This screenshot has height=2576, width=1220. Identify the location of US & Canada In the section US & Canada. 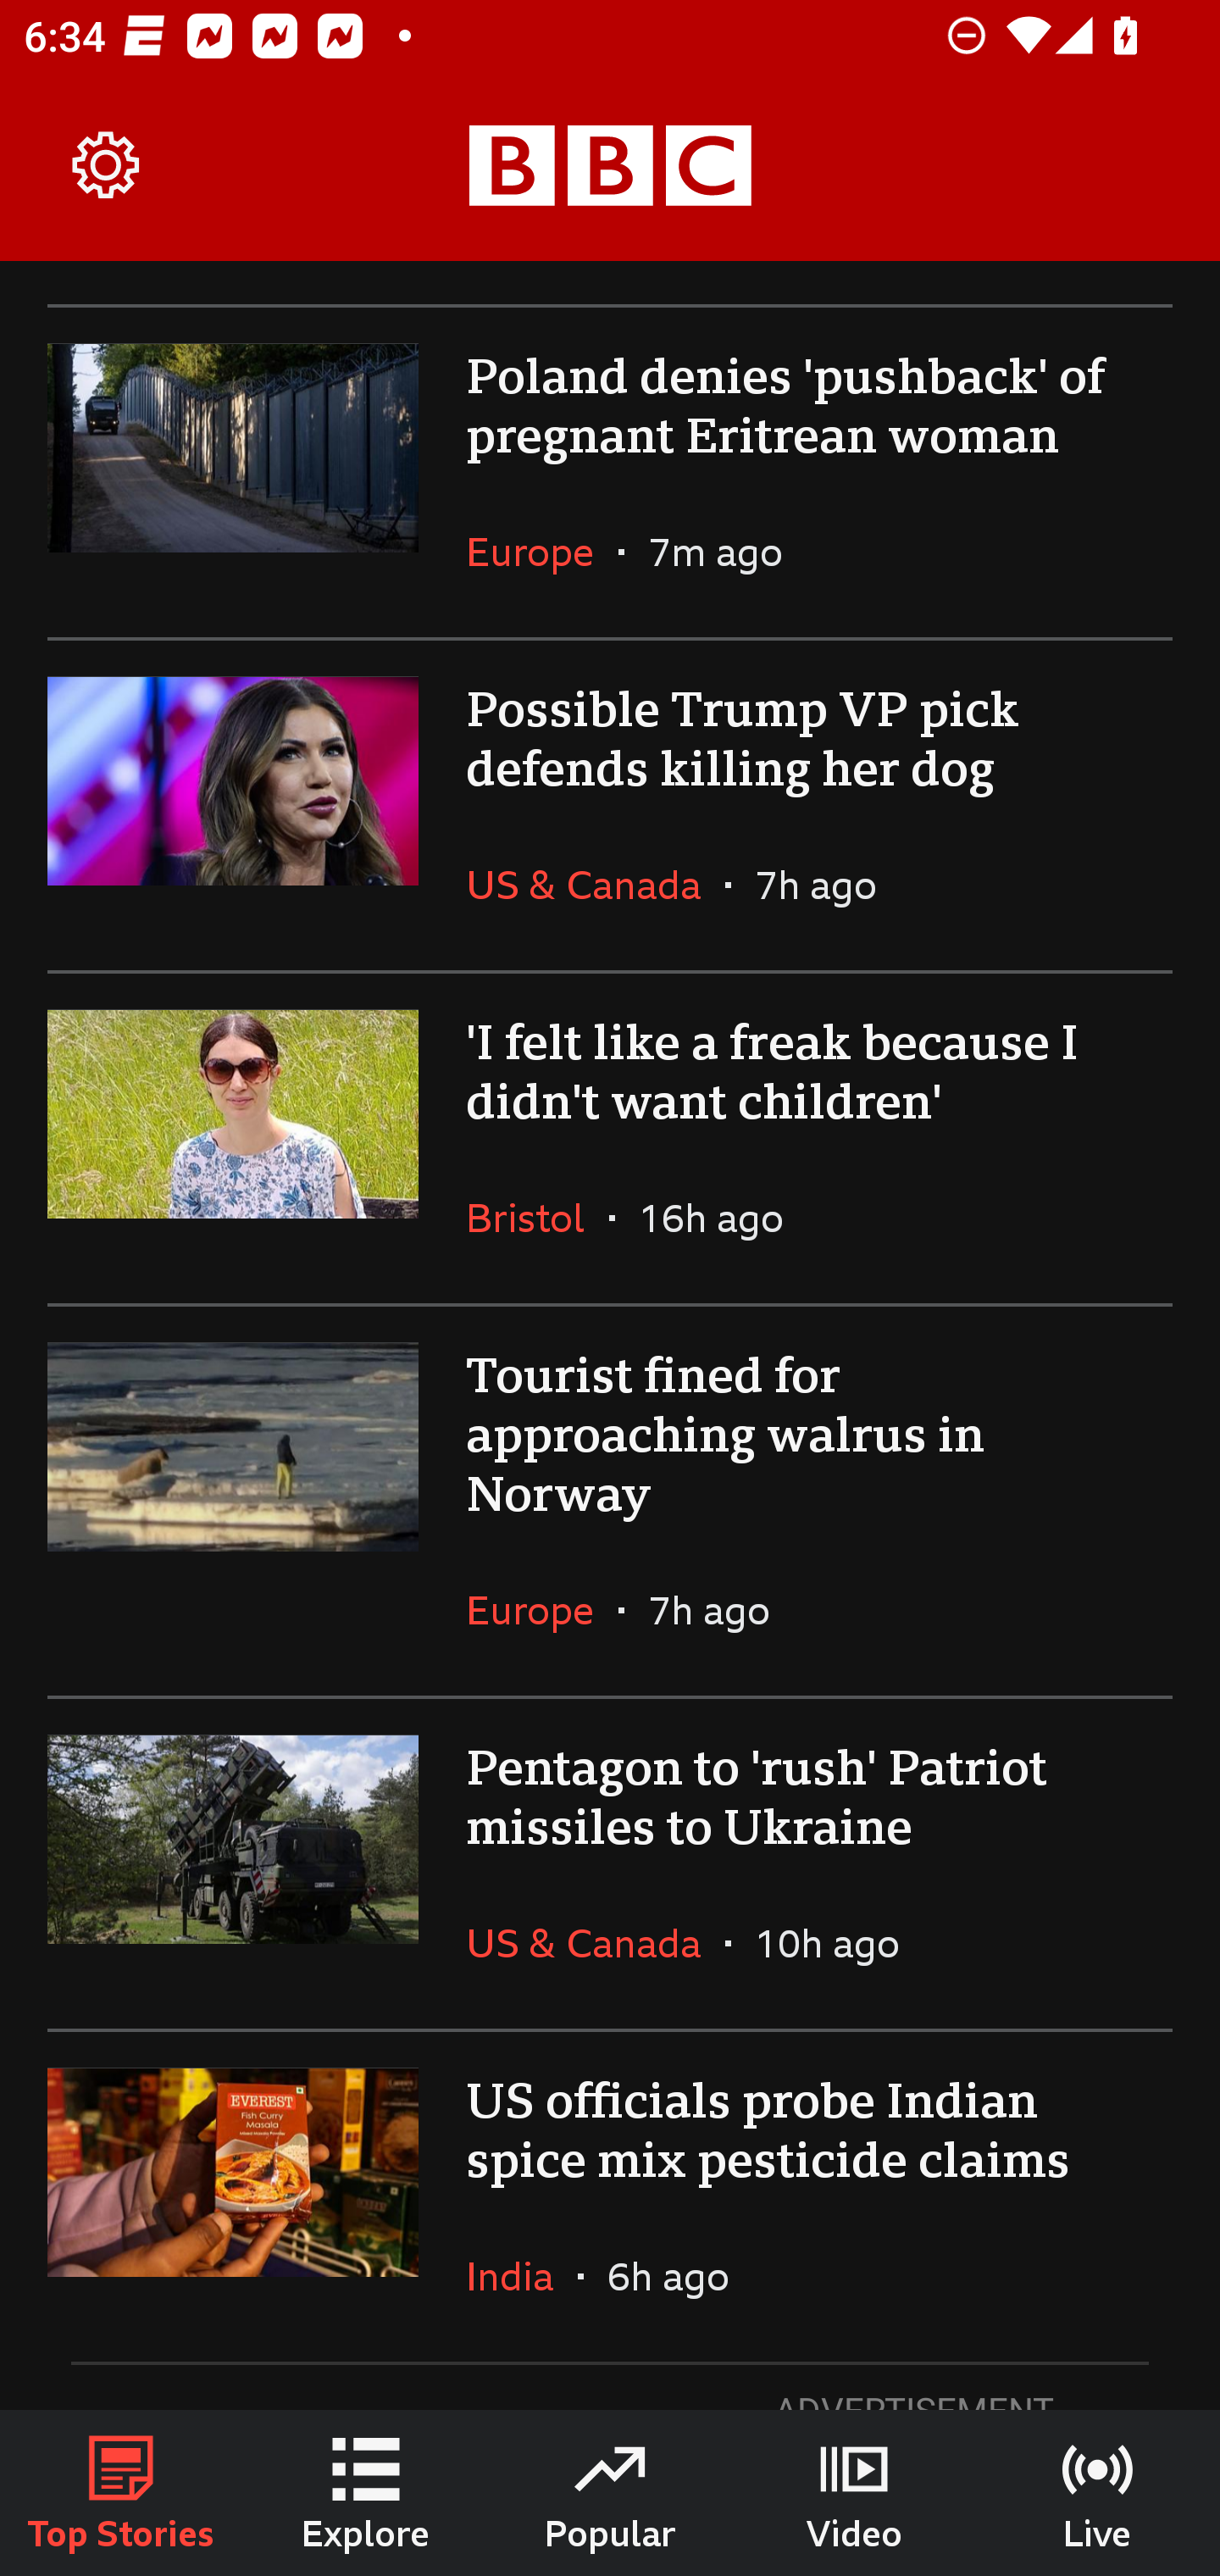
(595, 885).